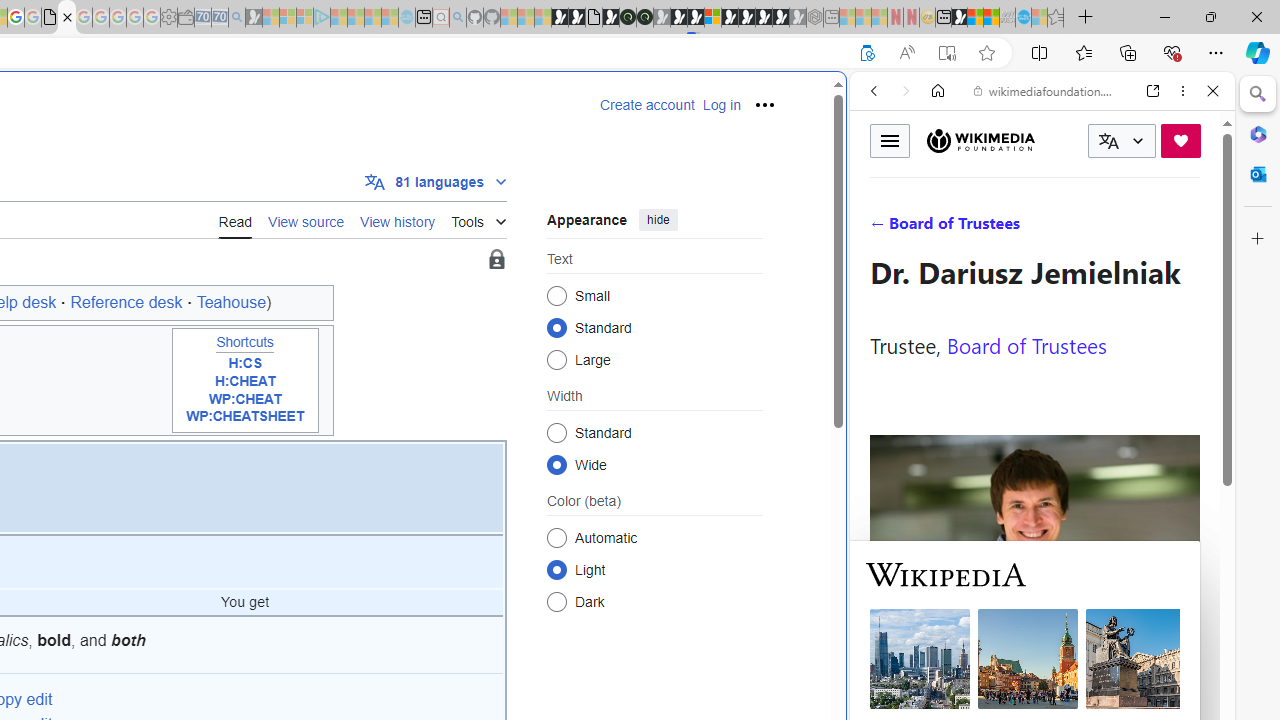 The height and width of the screenshot is (720, 1280). I want to click on H:CS, so click(244, 364).